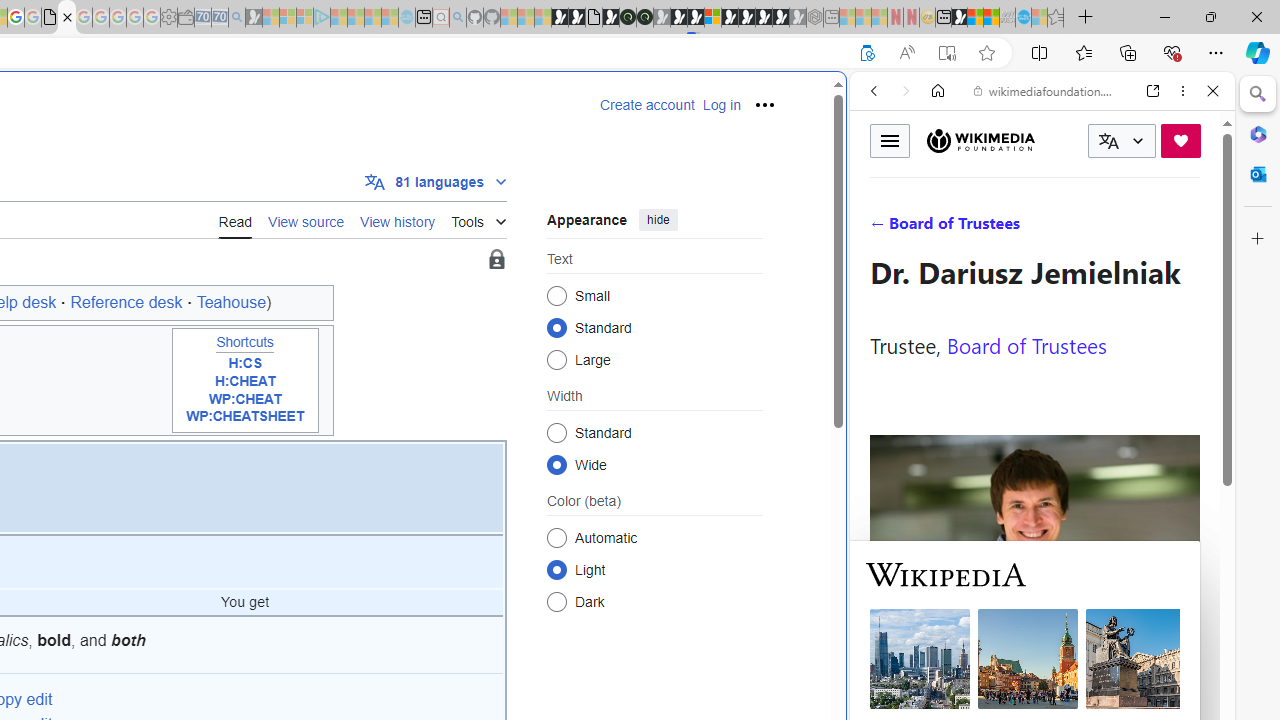 The height and width of the screenshot is (720, 1280). I want to click on H:CS, so click(244, 364).